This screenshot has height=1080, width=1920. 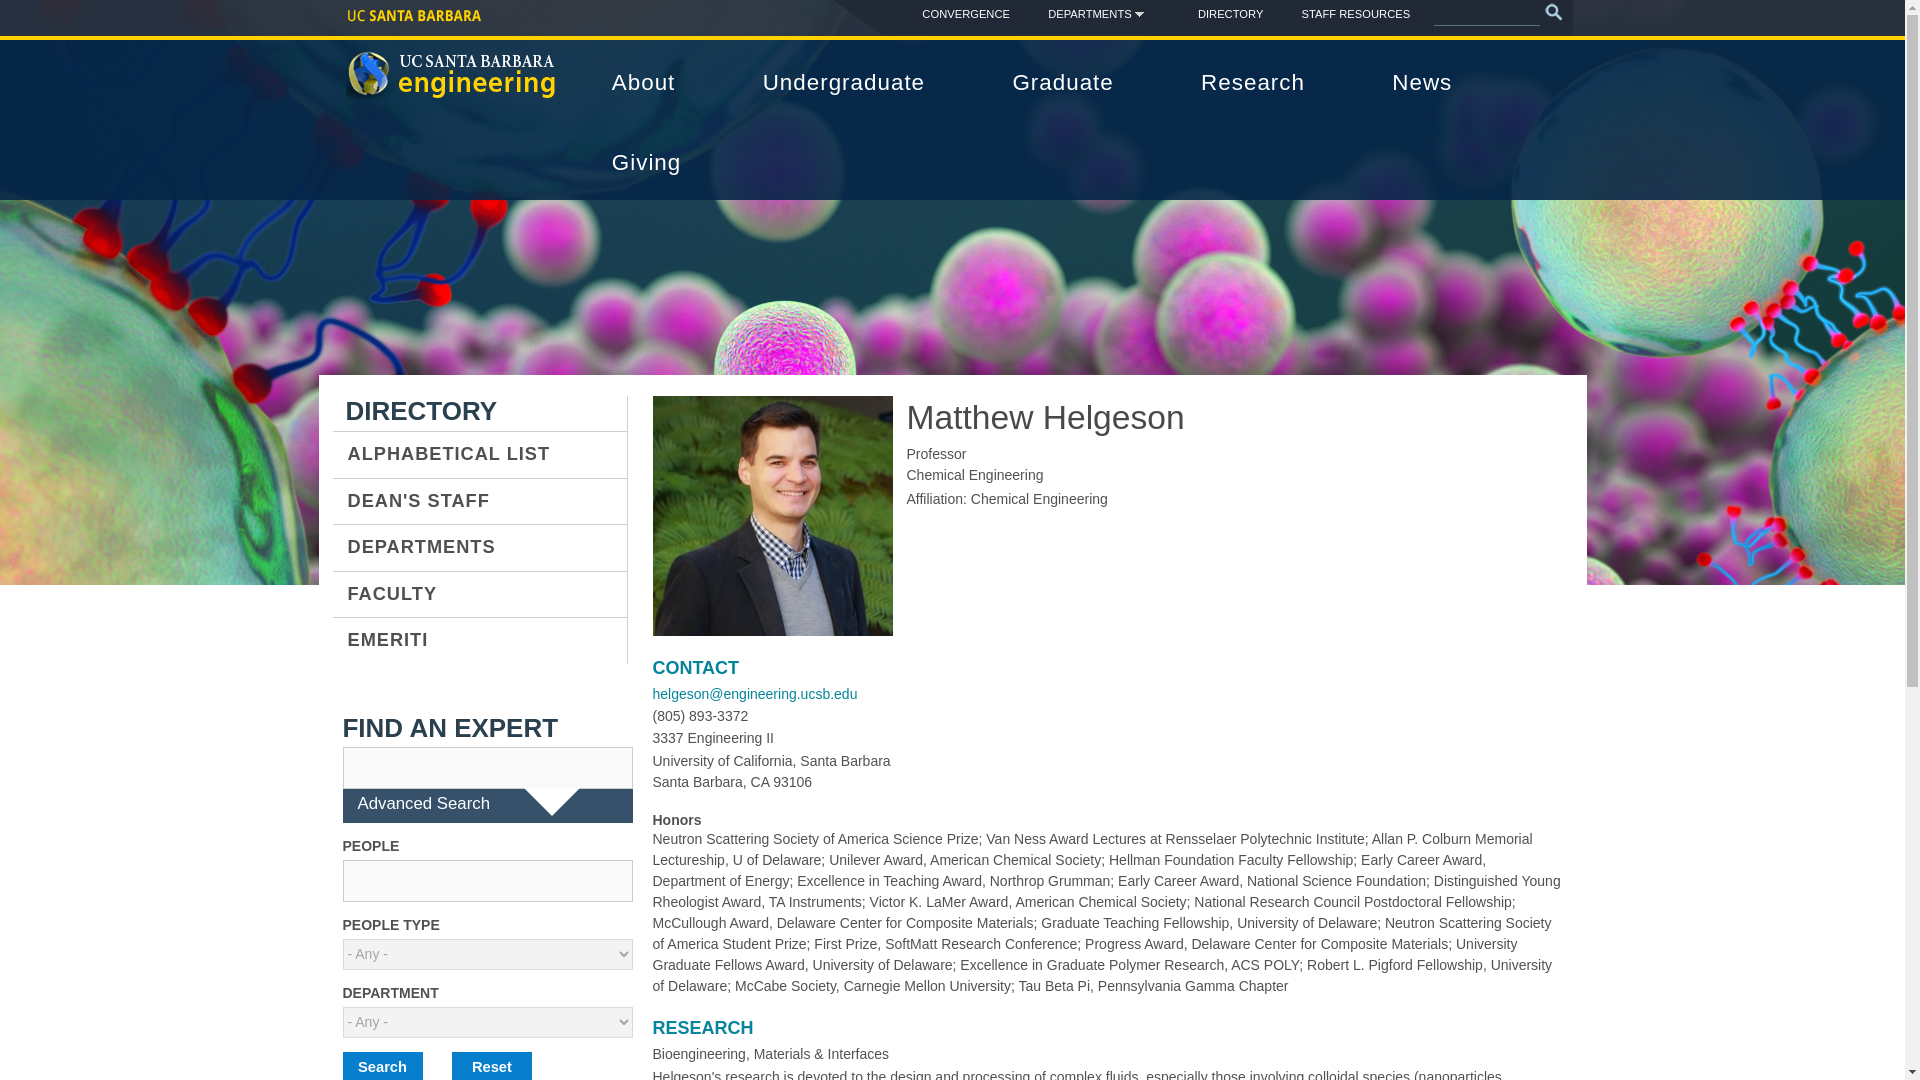 What do you see at coordinates (1356, 14) in the screenshot?
I see `STAFF RESOURCES` at bounding box center [1356, 14].